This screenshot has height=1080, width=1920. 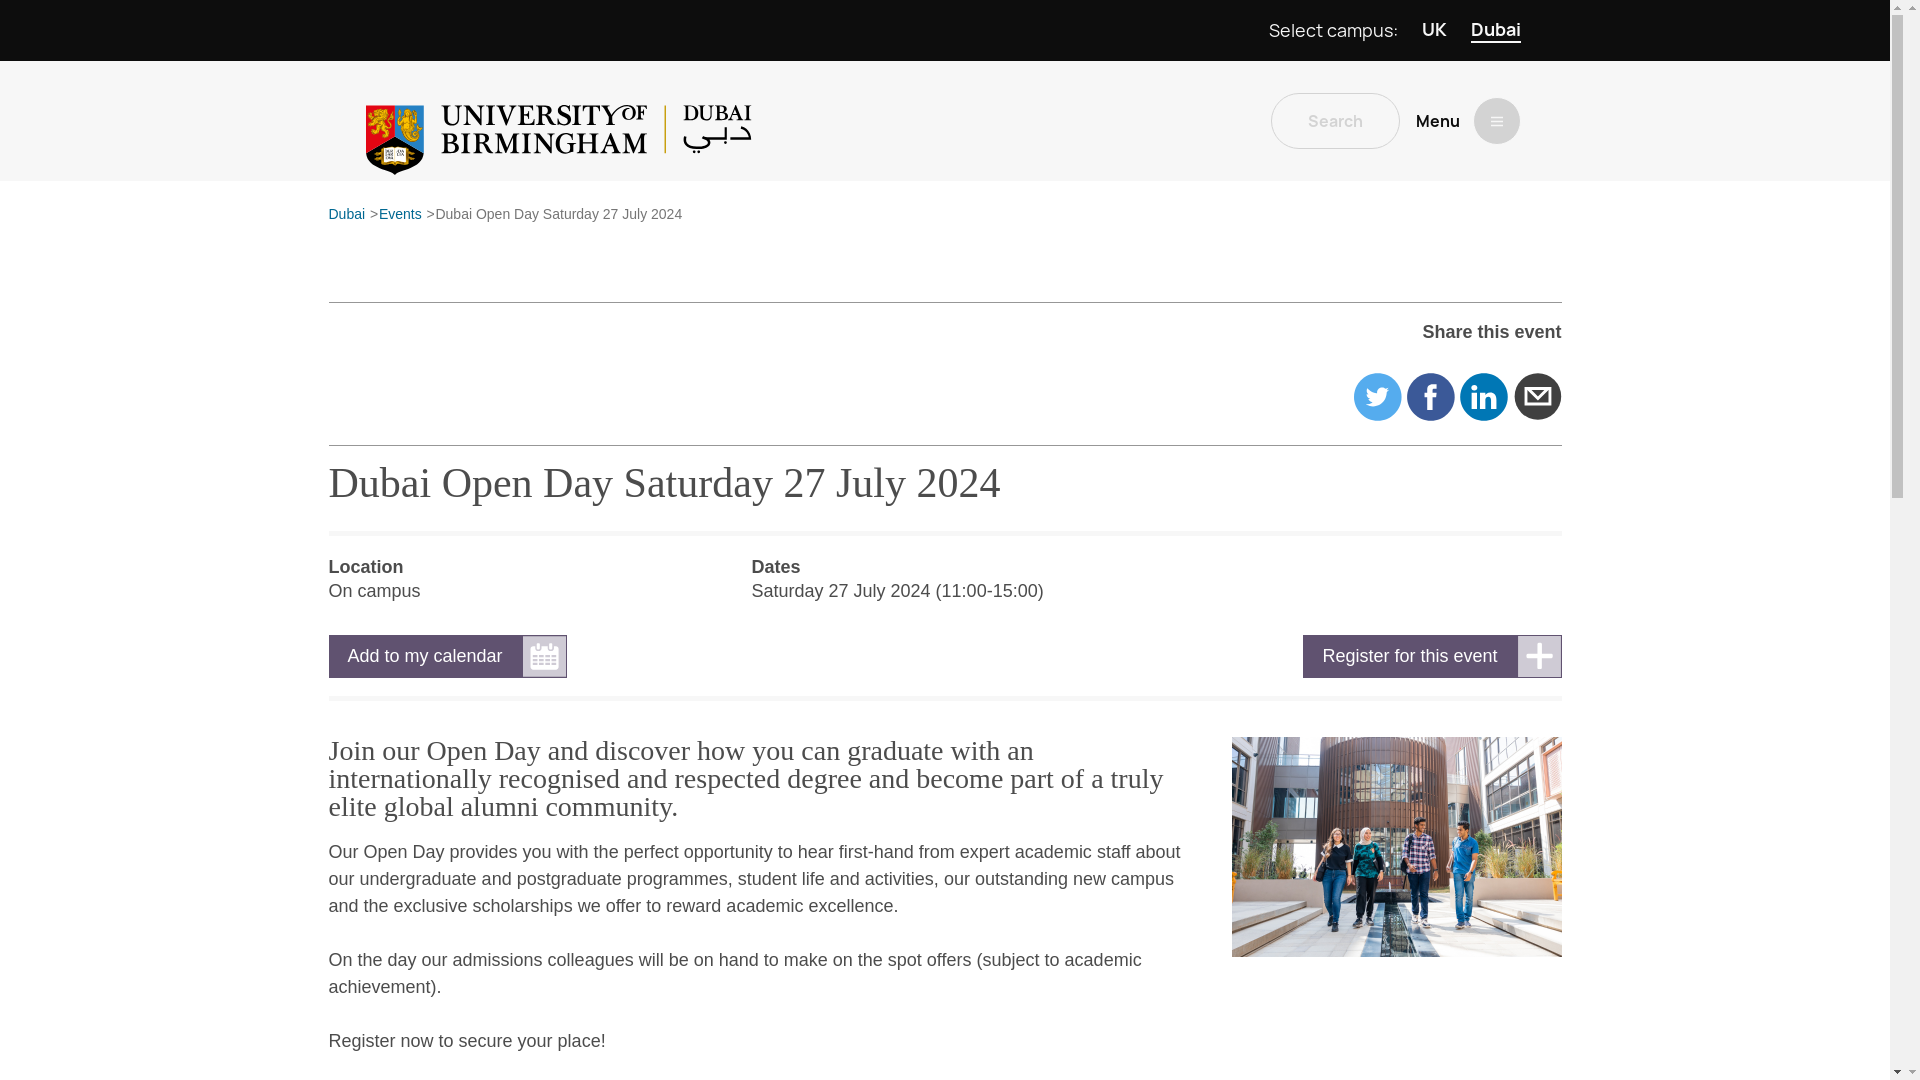 I want to click on Events, so click(x=400, y=215).